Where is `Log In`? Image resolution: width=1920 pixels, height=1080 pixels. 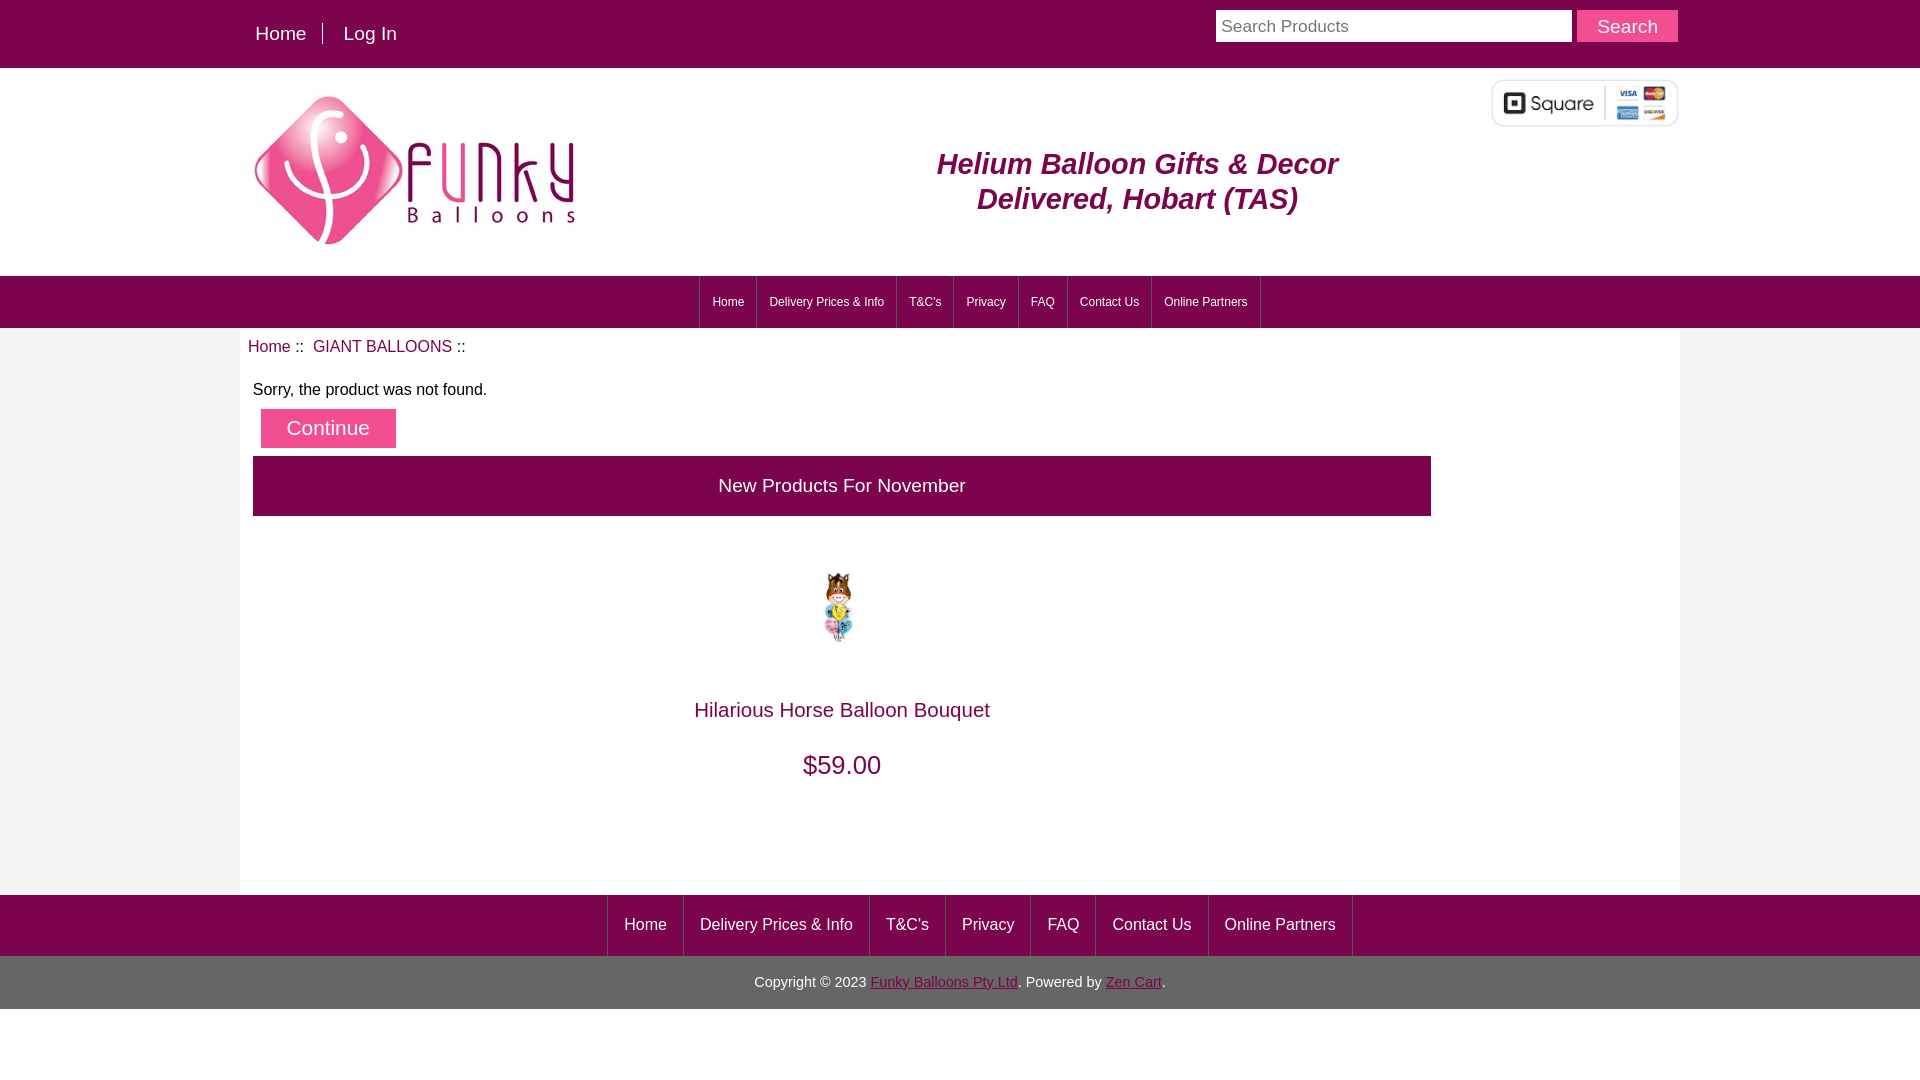
Log In is located at coordinates (370, 34).